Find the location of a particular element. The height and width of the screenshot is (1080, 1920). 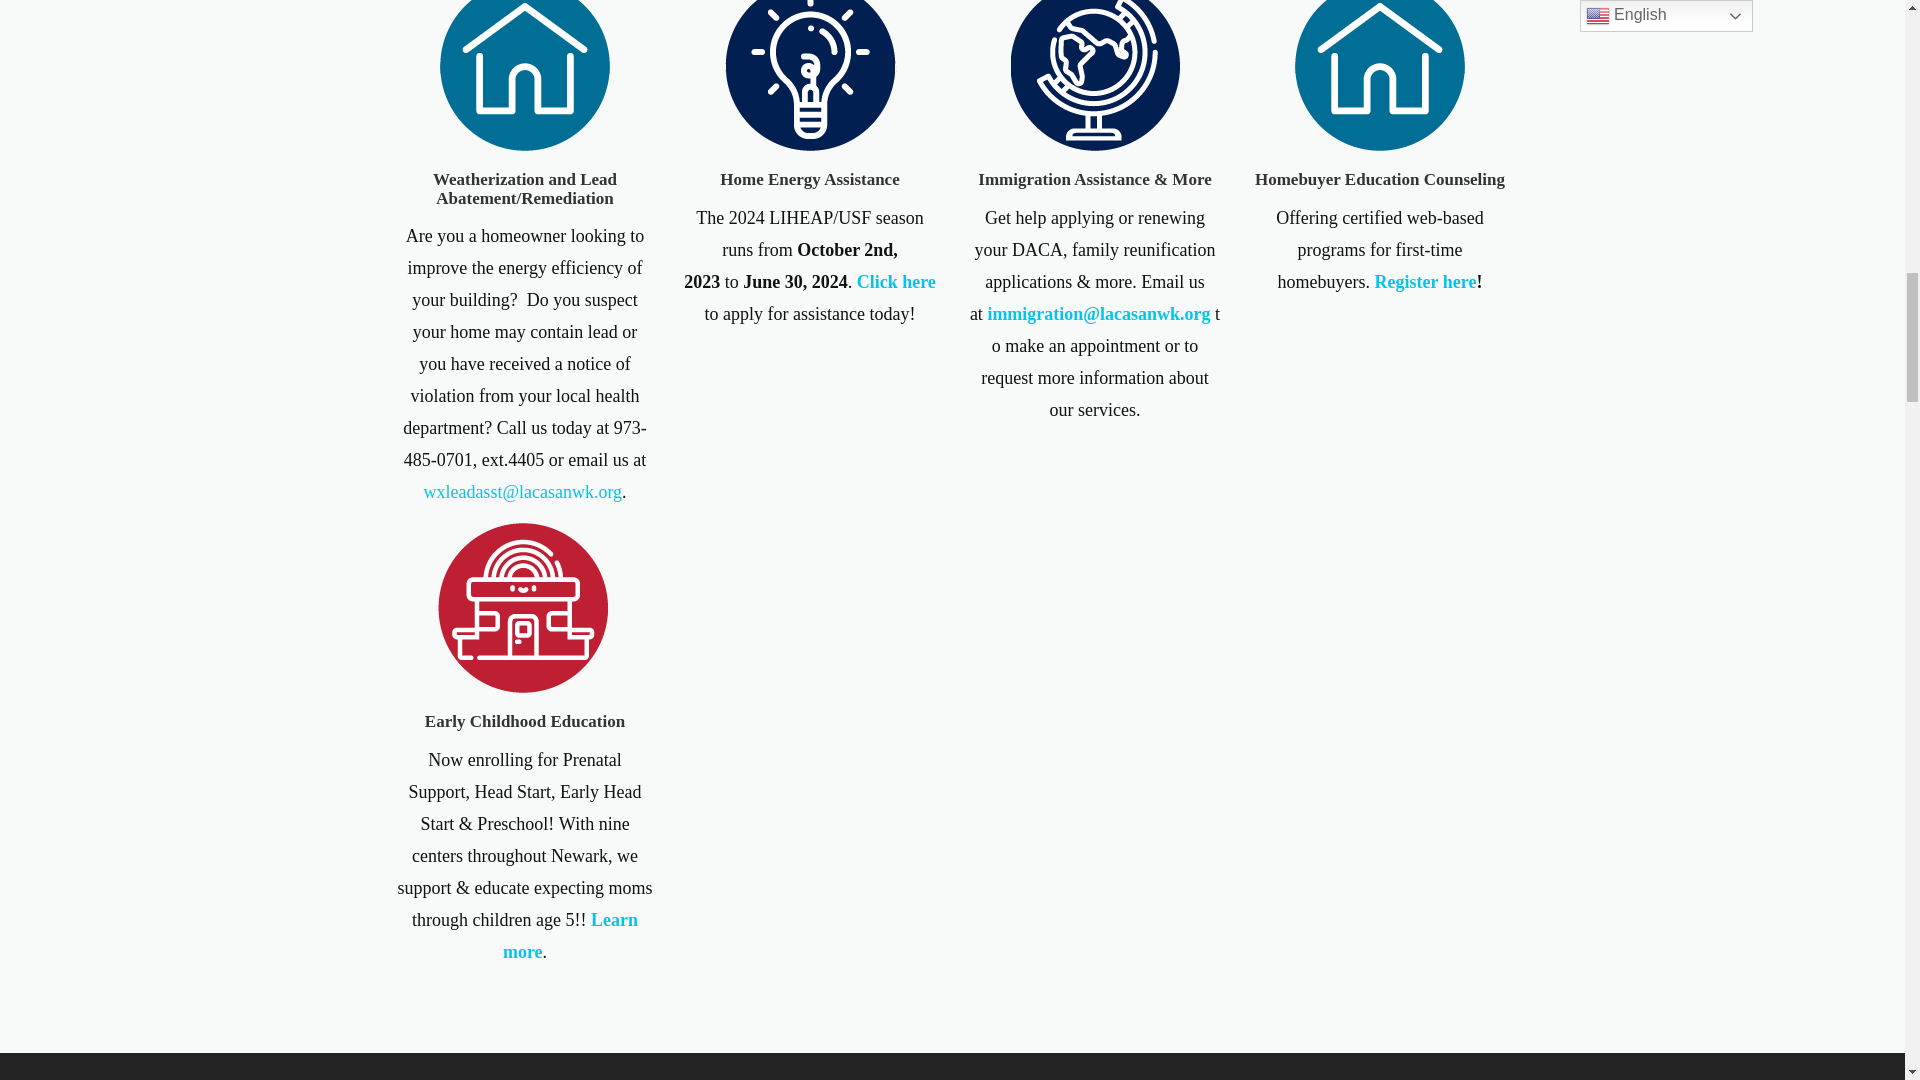

Homebuyer Education Counseling is located at coordinates (1380, 179).